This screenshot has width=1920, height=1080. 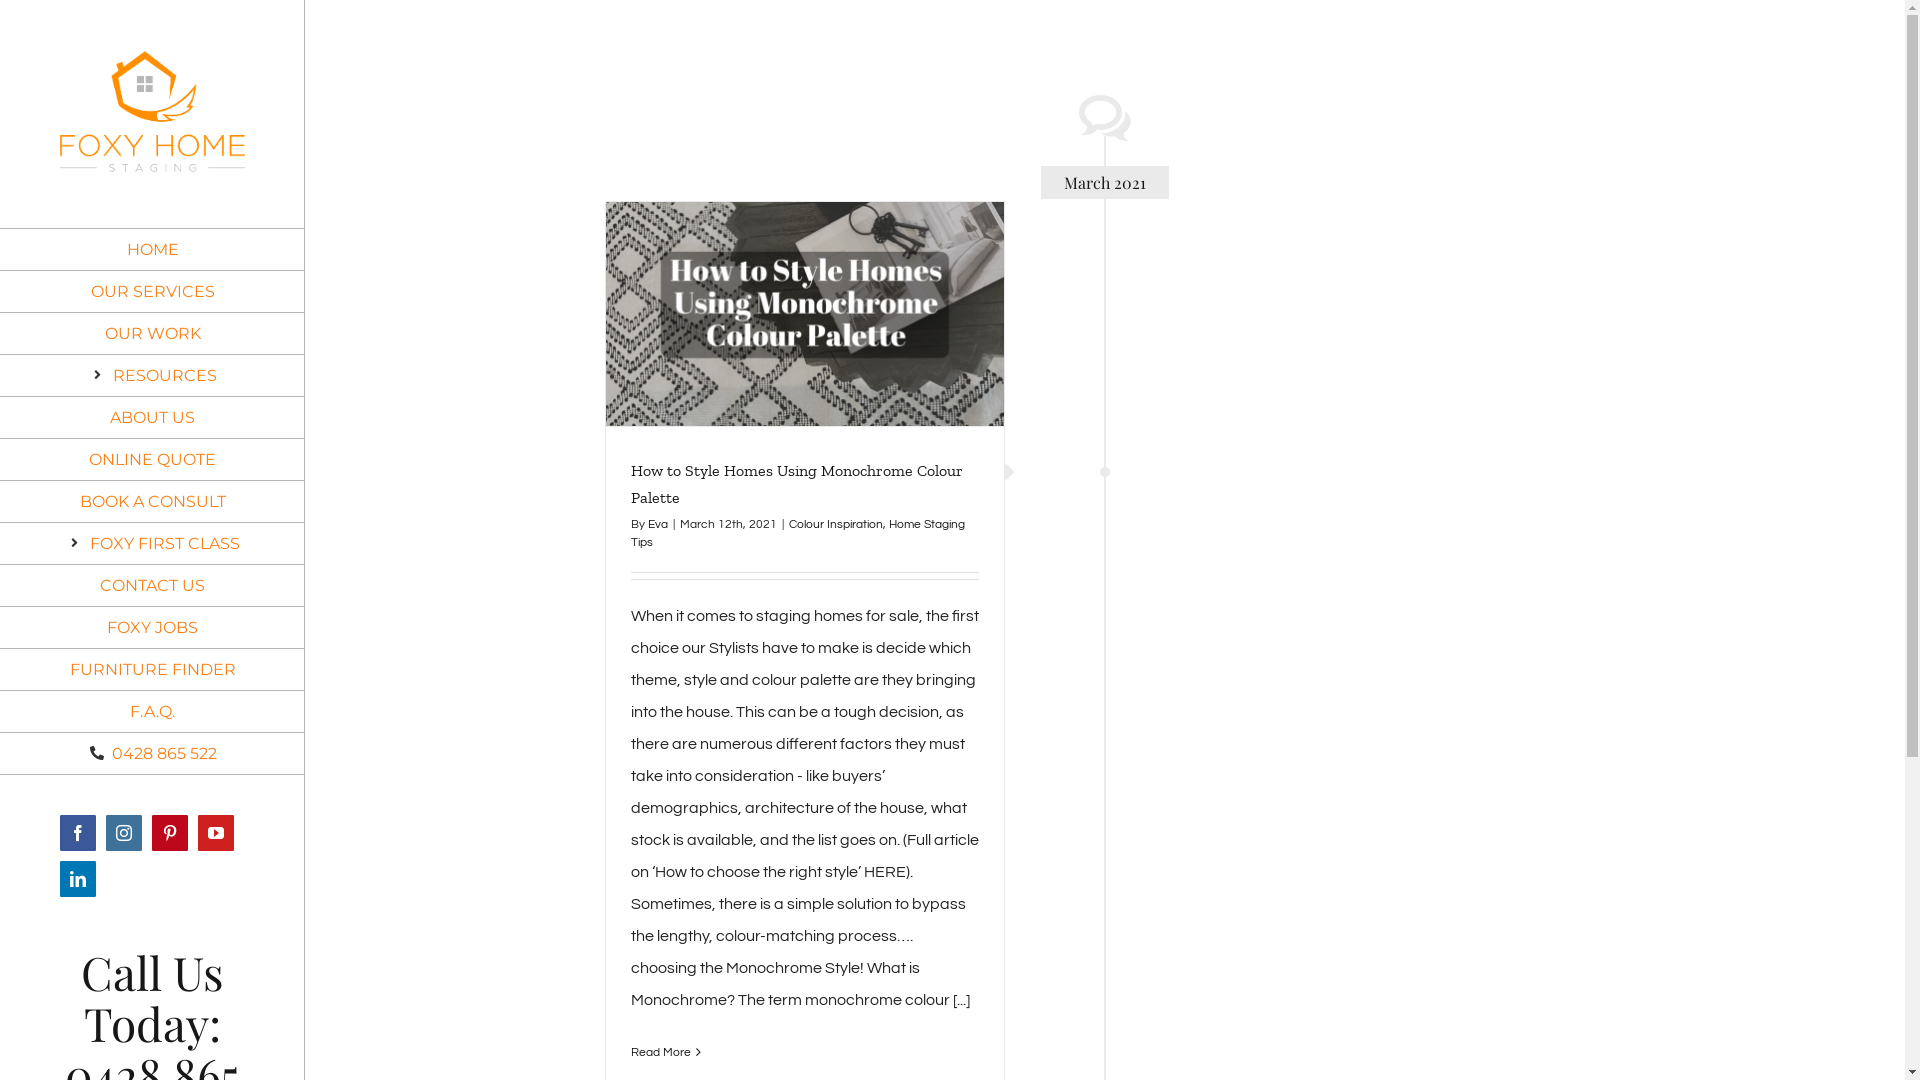 I want to click on ABOUT US, so click(x=152, y=418).